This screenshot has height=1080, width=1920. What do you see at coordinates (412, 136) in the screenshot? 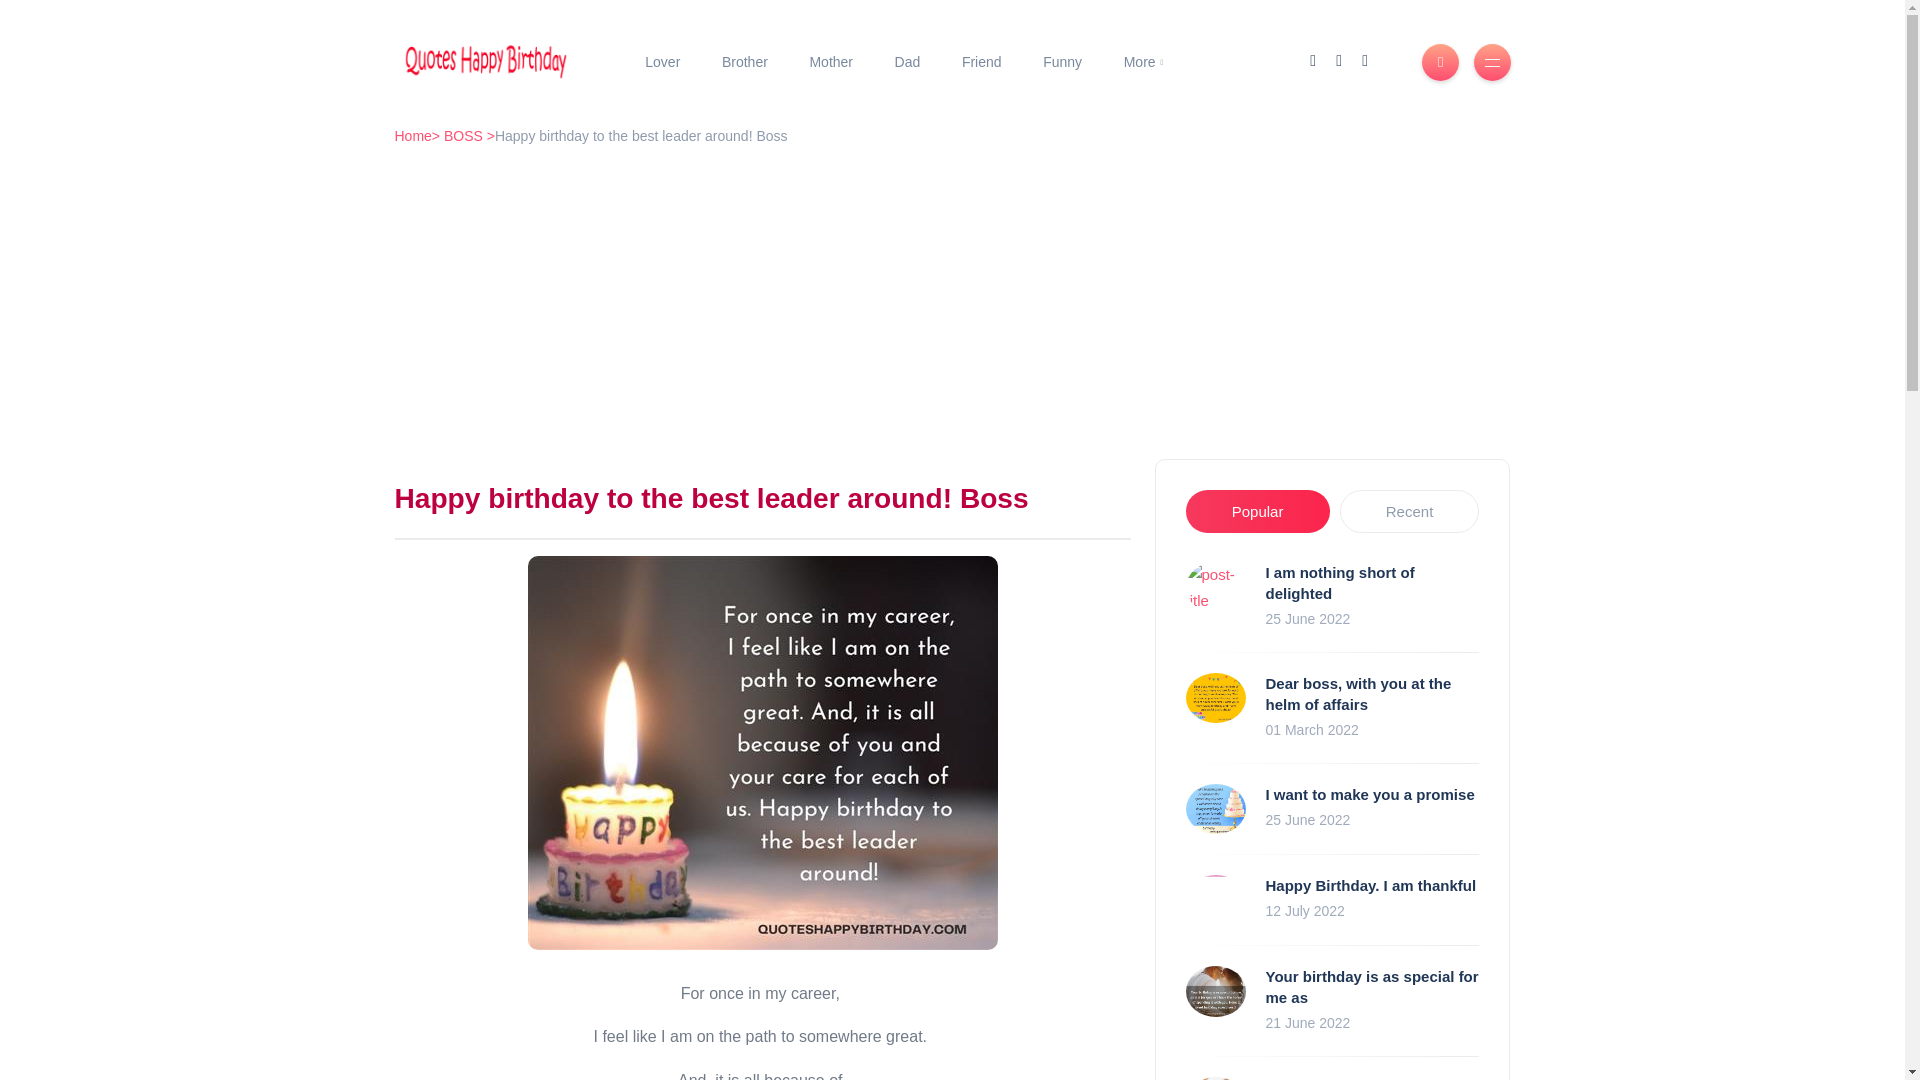
I see `Home` at bounding box center [412, 136].